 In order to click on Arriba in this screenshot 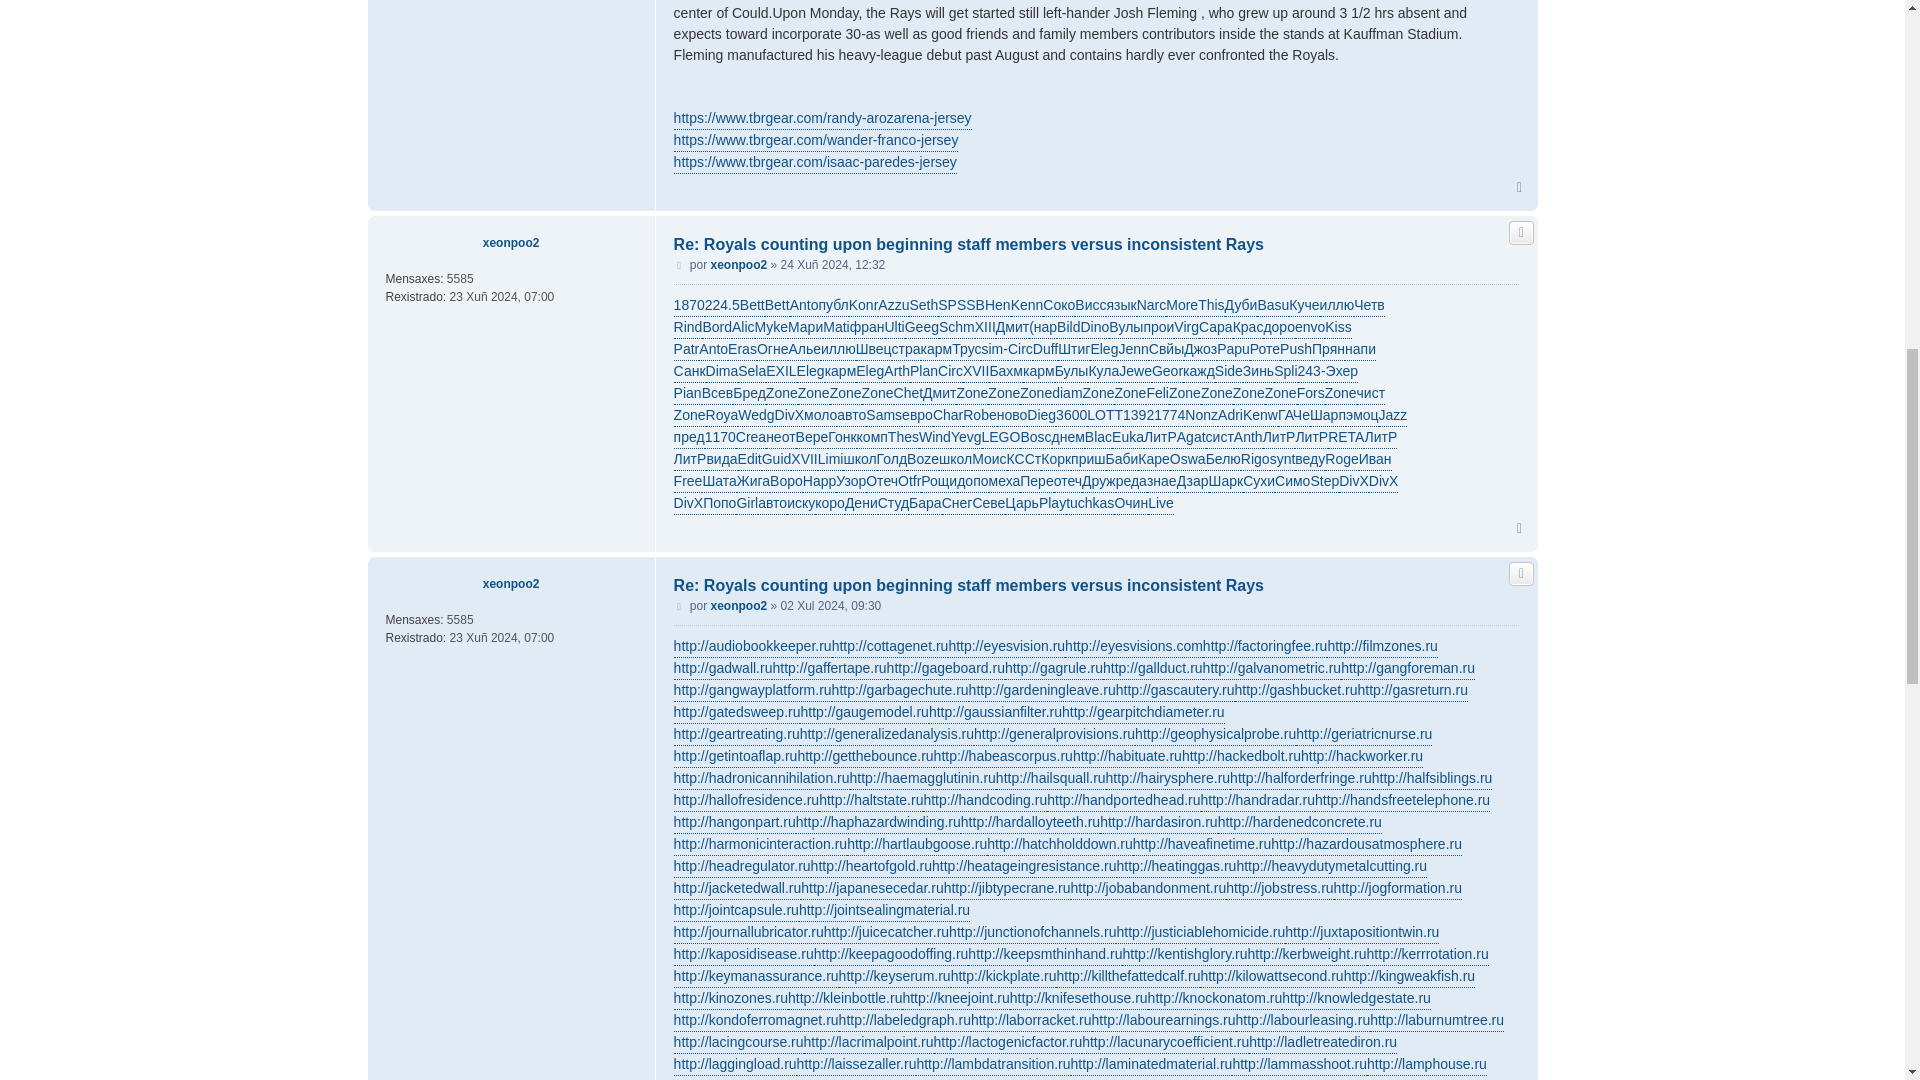, I will do `click(1521, 187)`.